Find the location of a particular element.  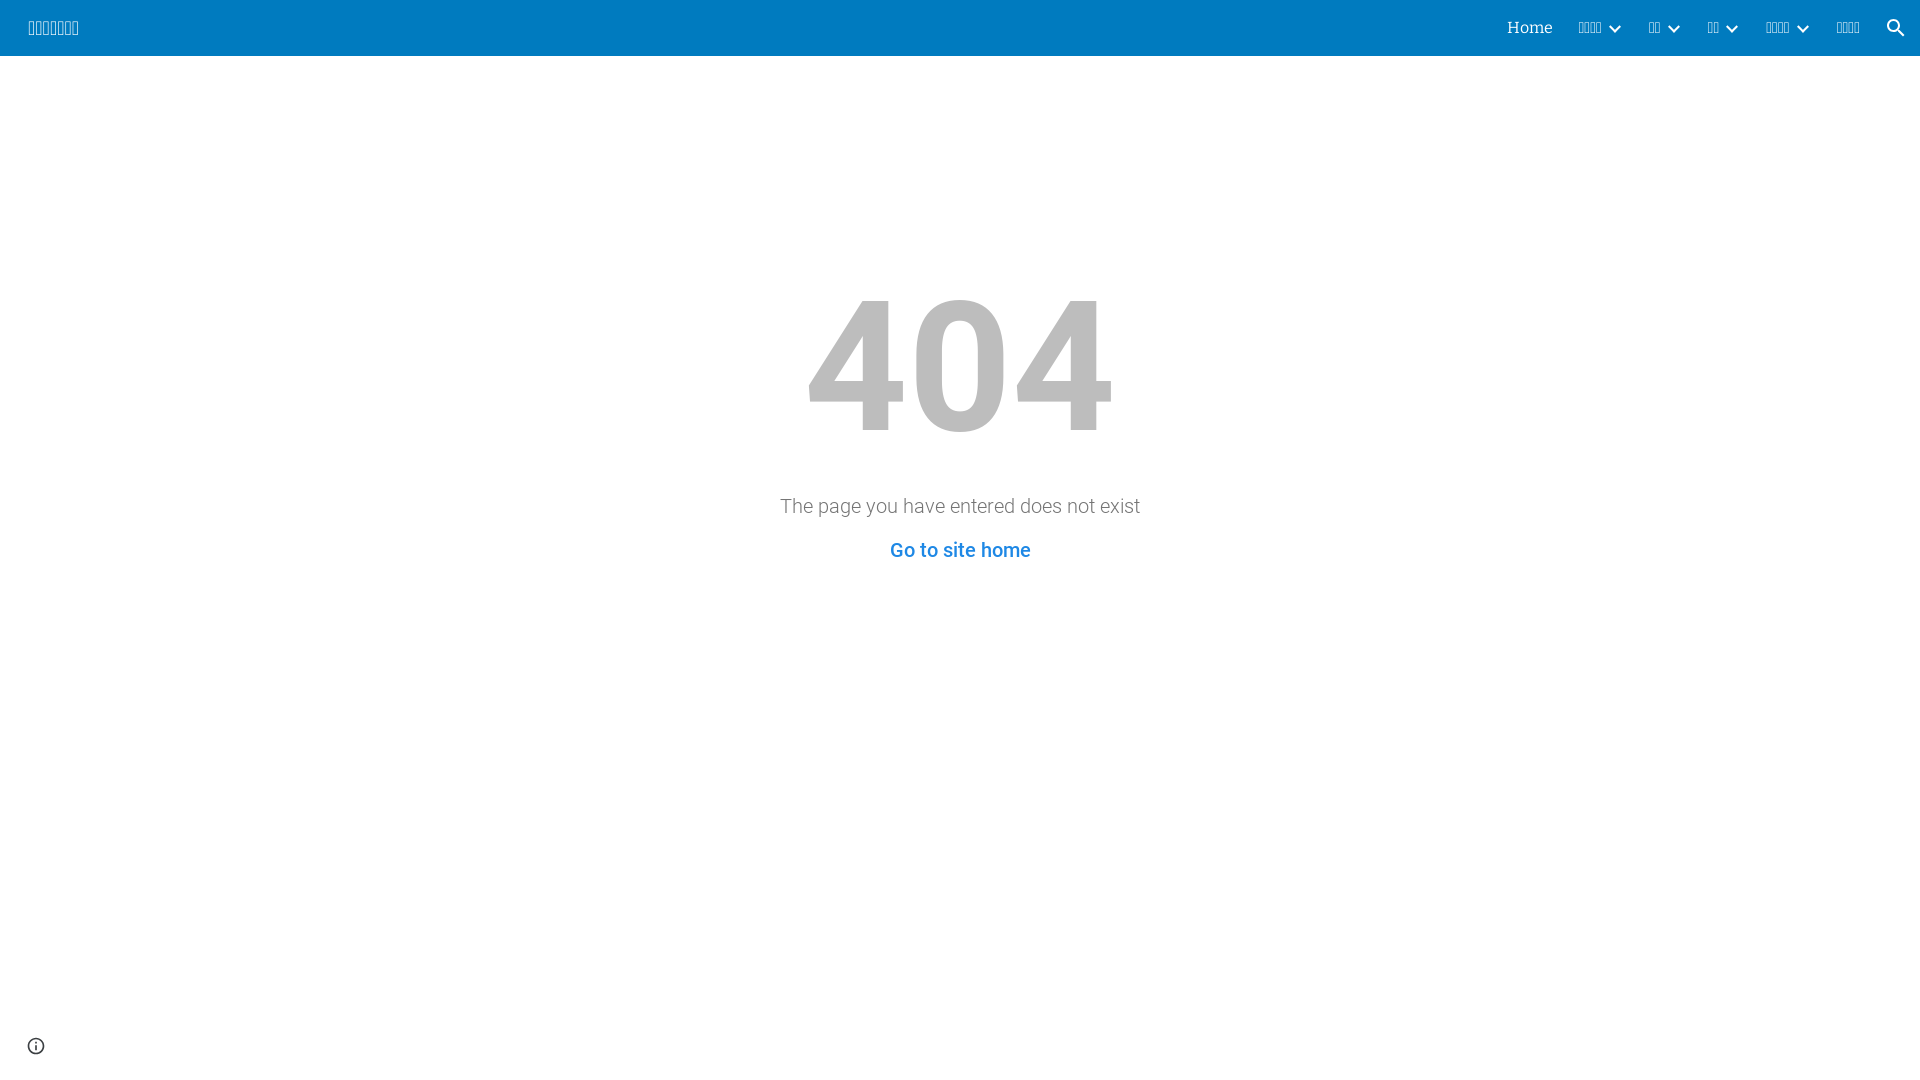

Expand/Collapse is located at coordinates (1614, 28).